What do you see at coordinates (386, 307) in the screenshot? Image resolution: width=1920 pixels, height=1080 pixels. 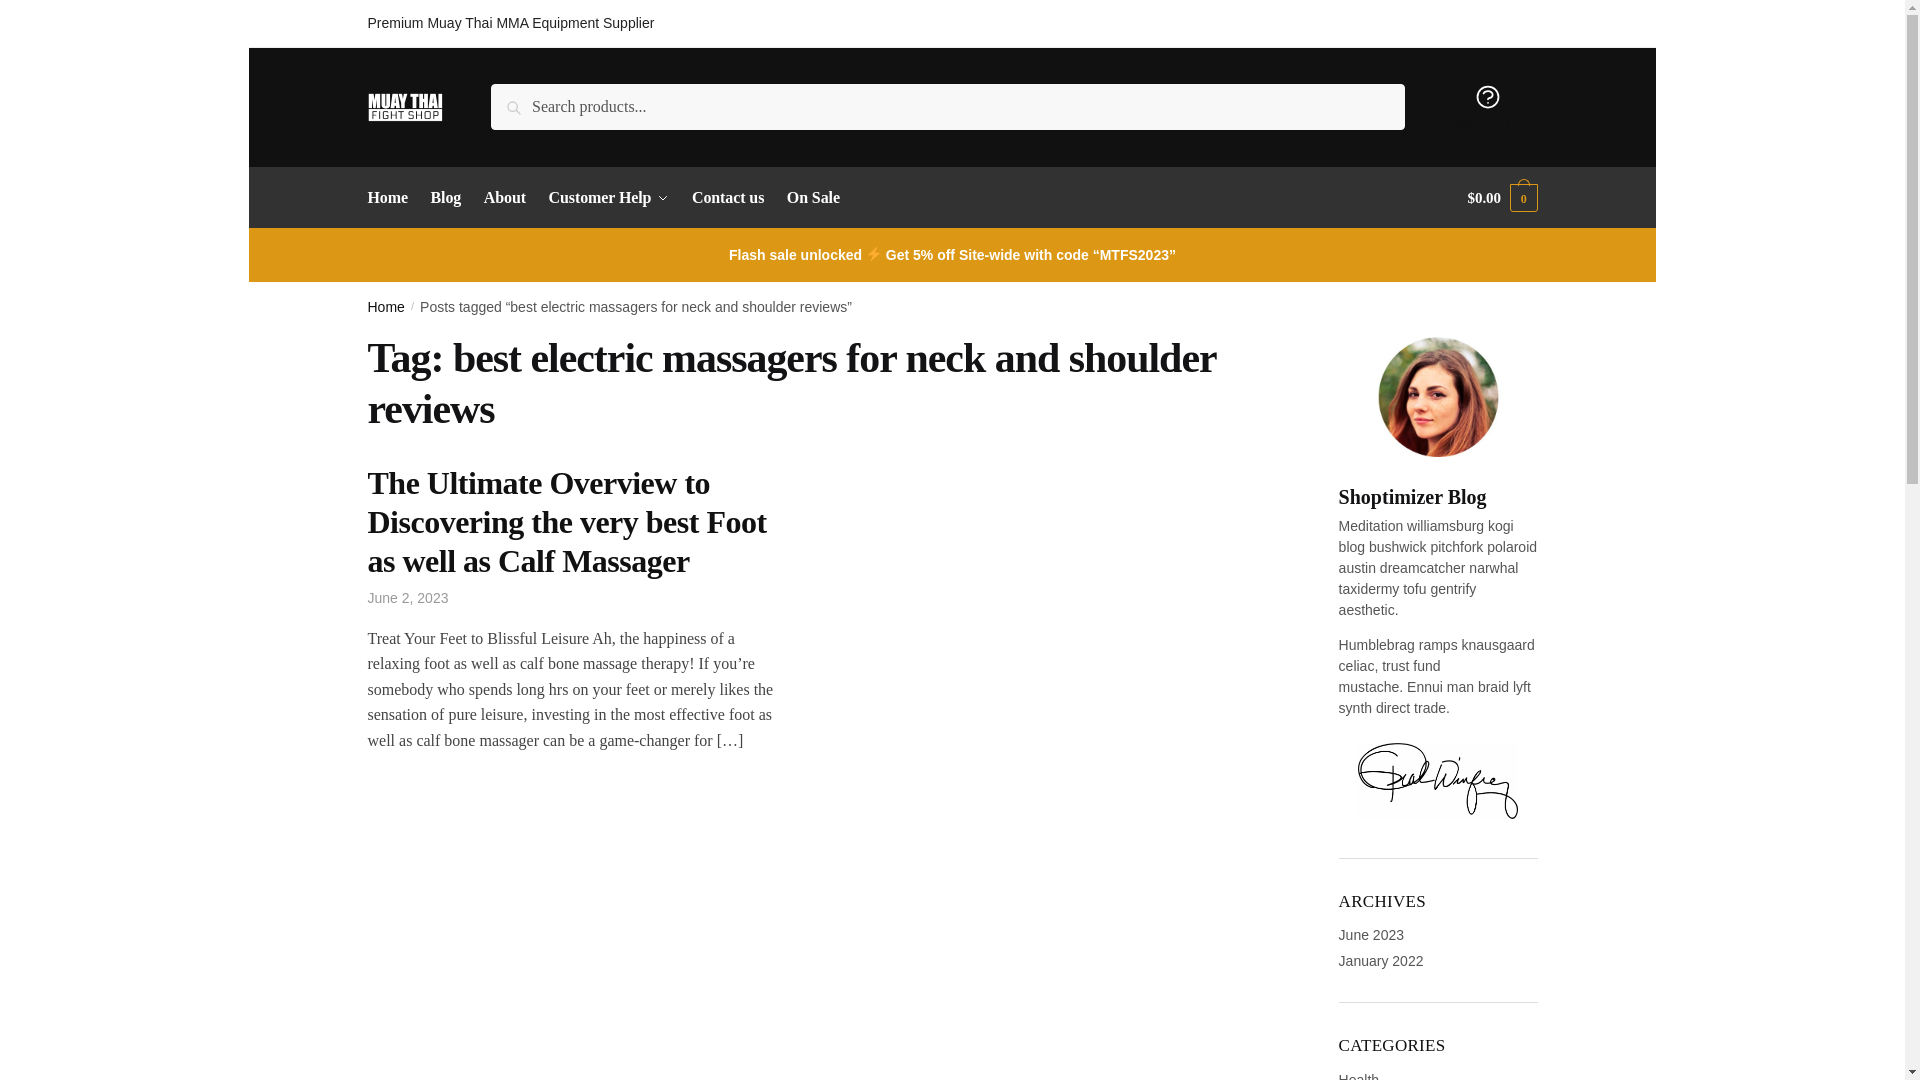 I see `Home` at bounding box center [386, 307].